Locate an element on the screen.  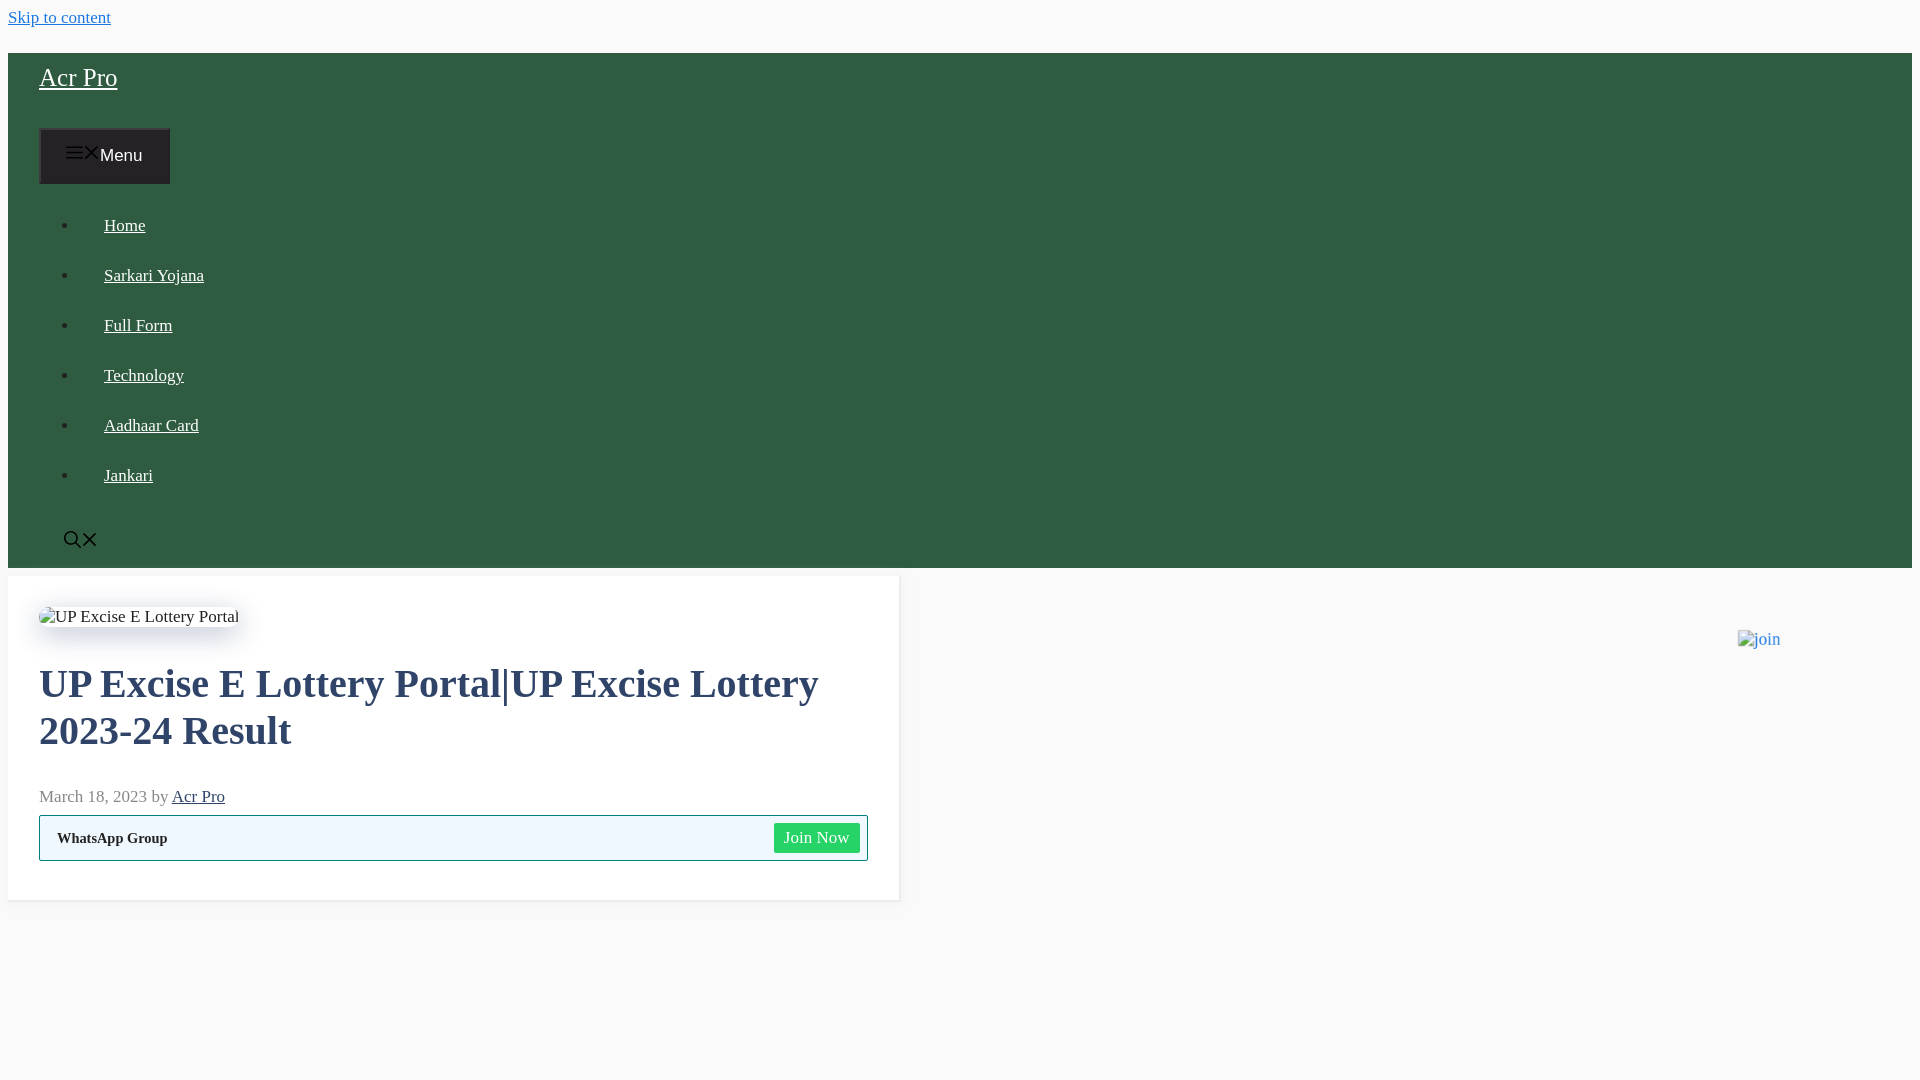
Skip to content is located at coordinates (59, 17).